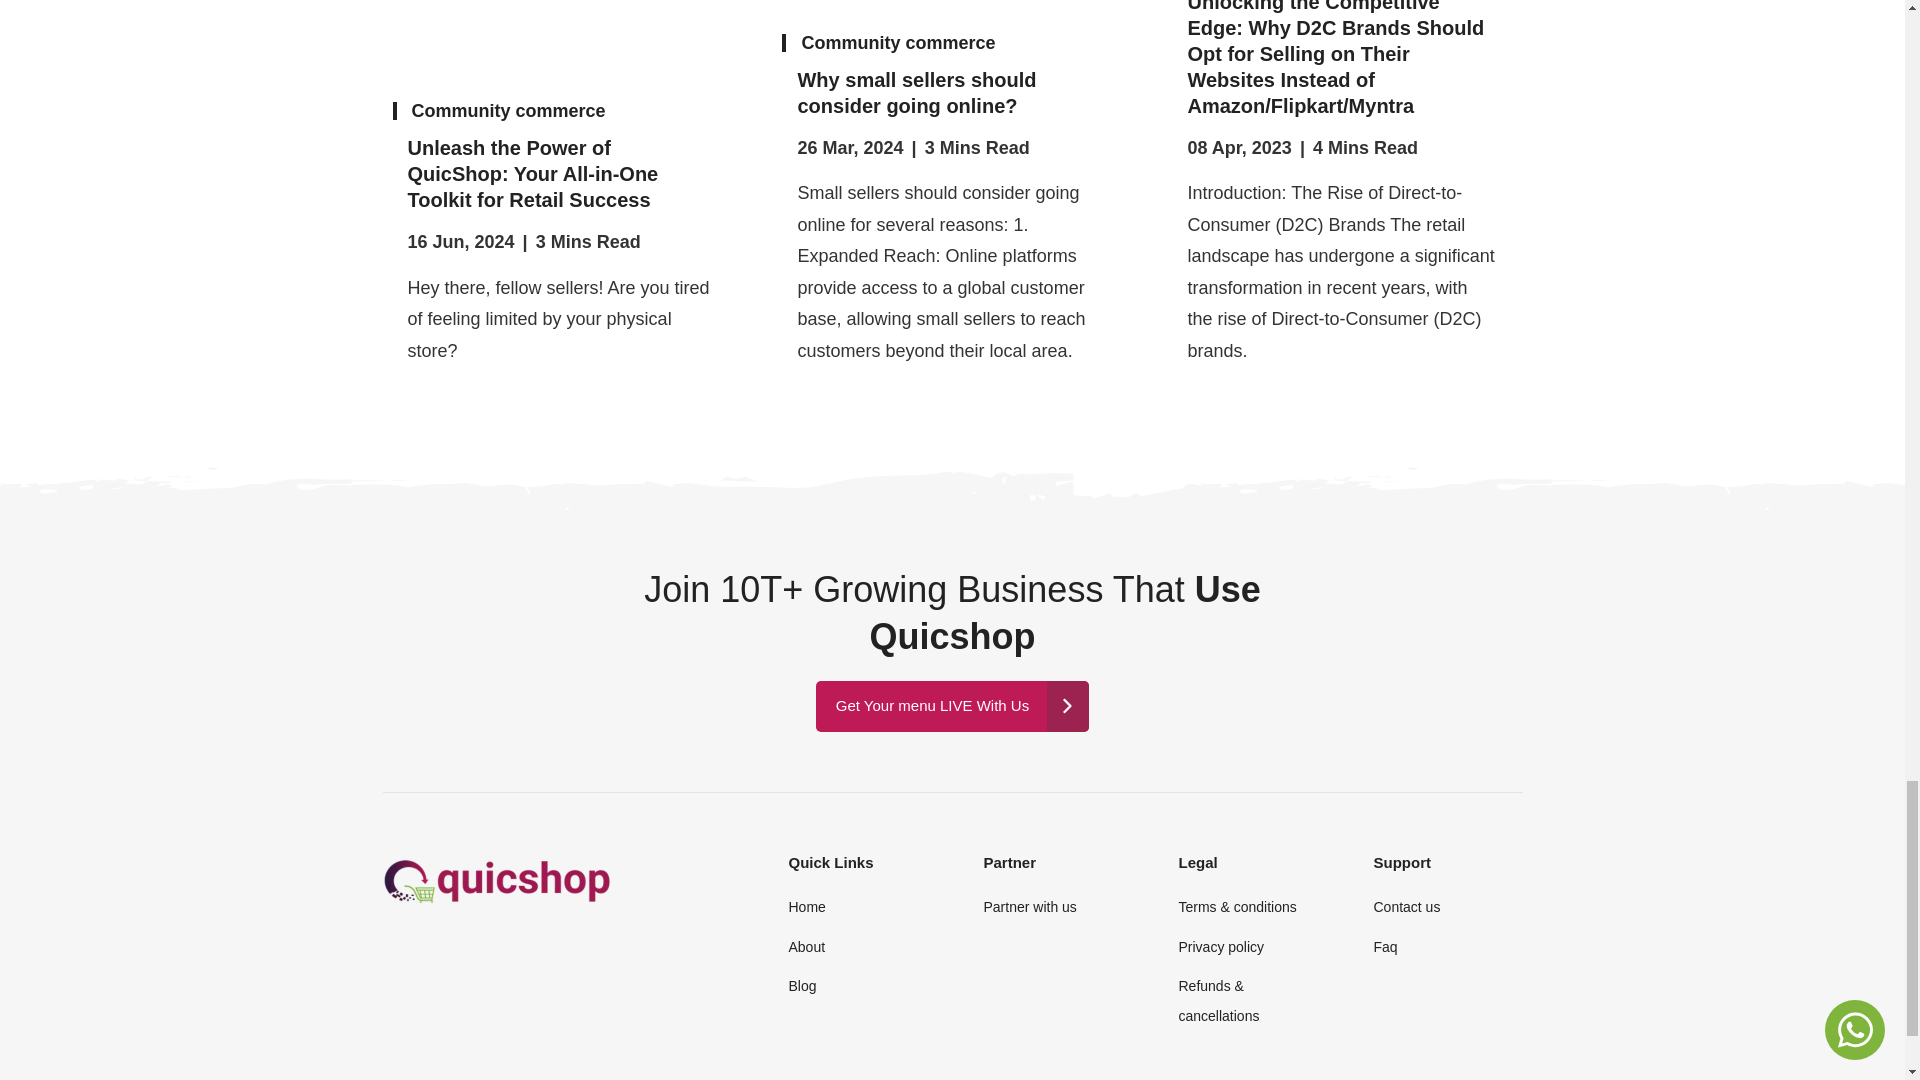 The height and width of the screenshot is (1080, 1920). I want to click on Get Your menu LIVE With Us, so click(952, 706).